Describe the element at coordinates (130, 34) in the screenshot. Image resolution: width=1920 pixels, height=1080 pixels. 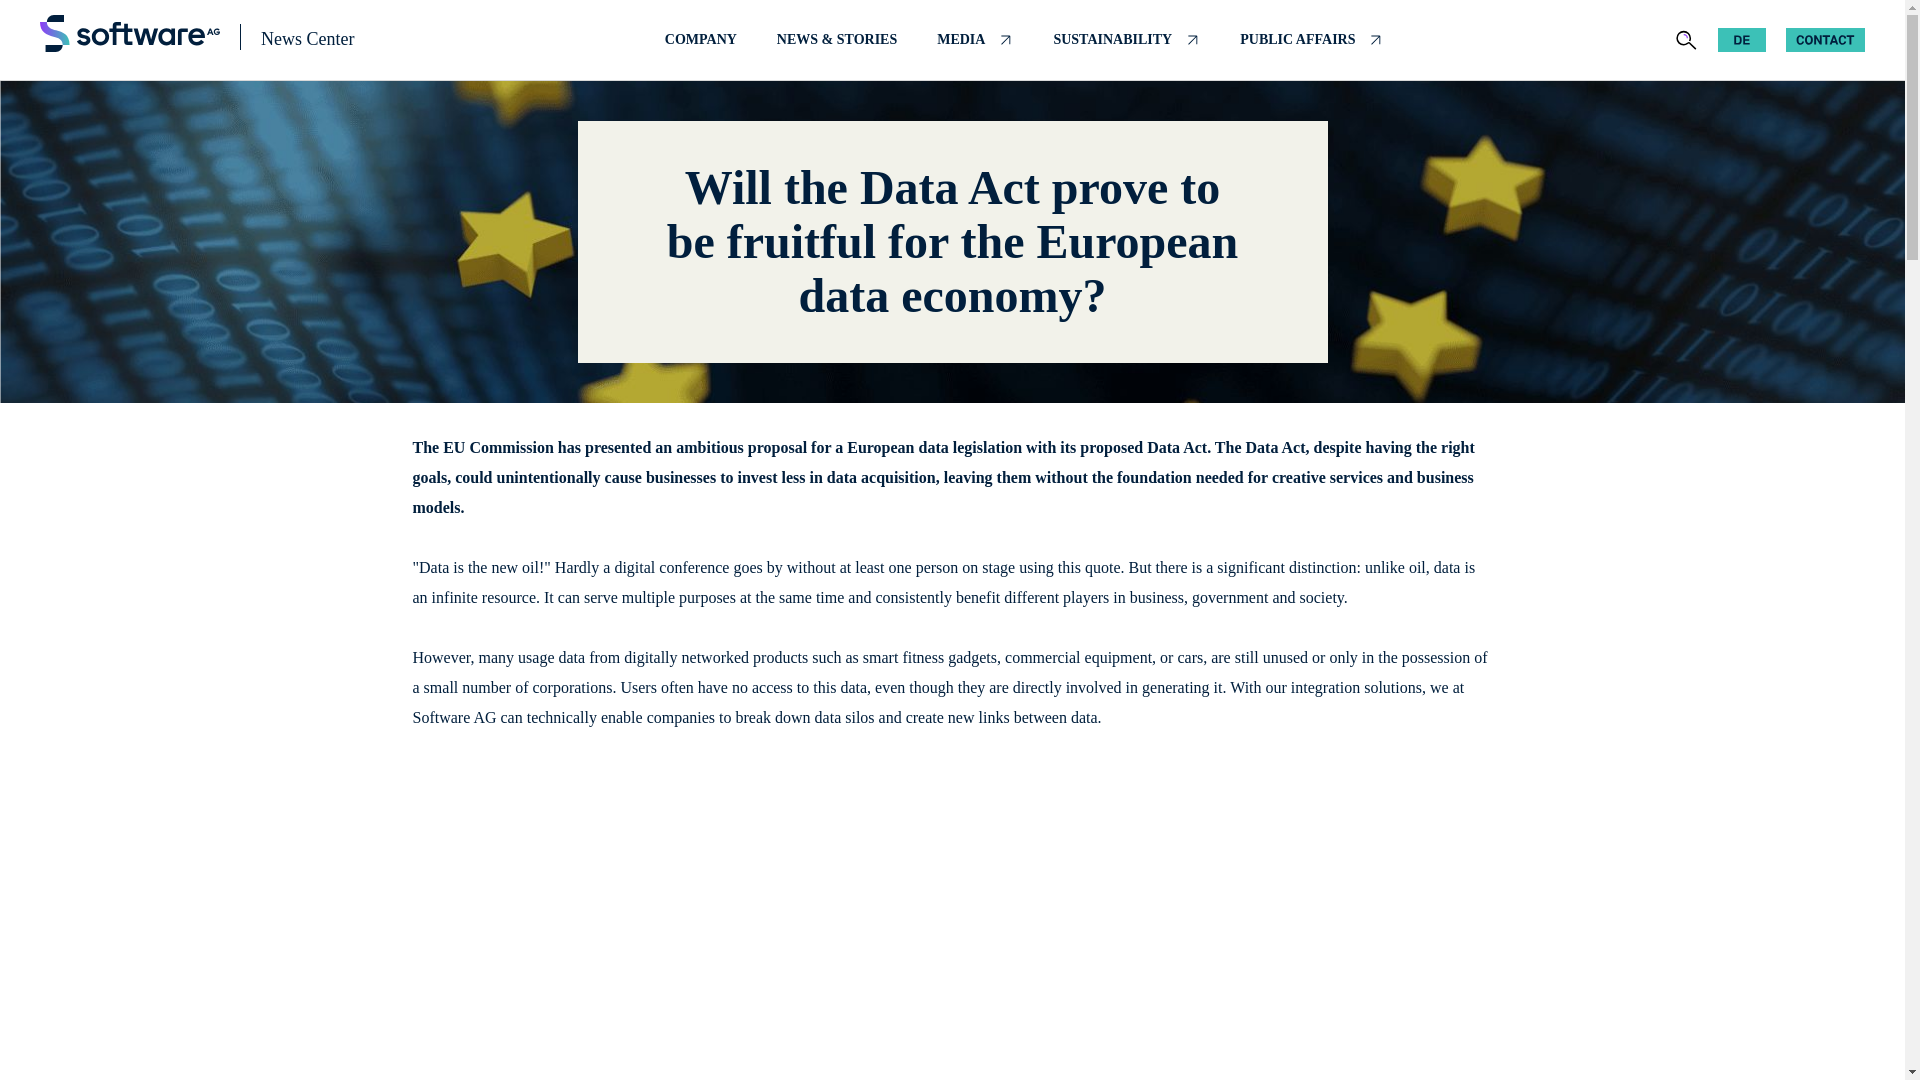
I see `Software AG News Center` at that location.